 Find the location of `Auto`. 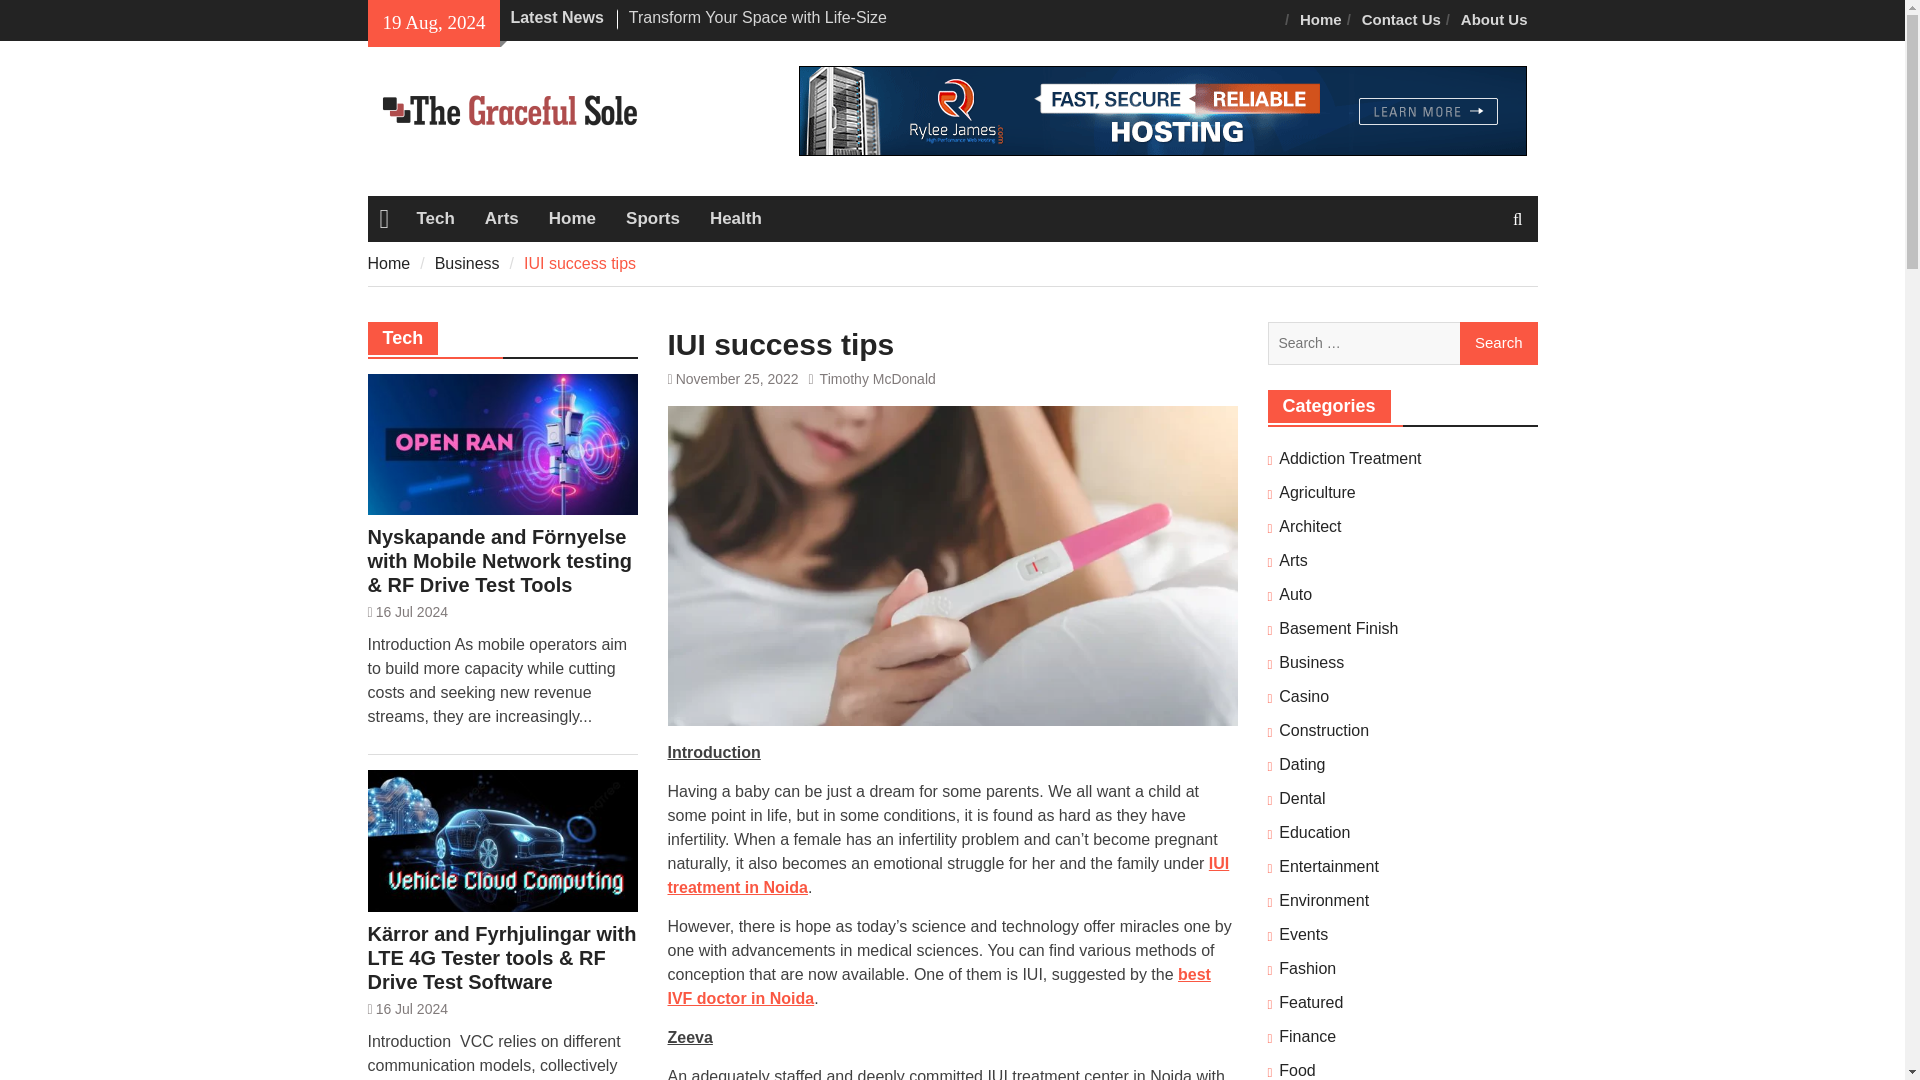

Auto is located at coordinates (1294, 594).